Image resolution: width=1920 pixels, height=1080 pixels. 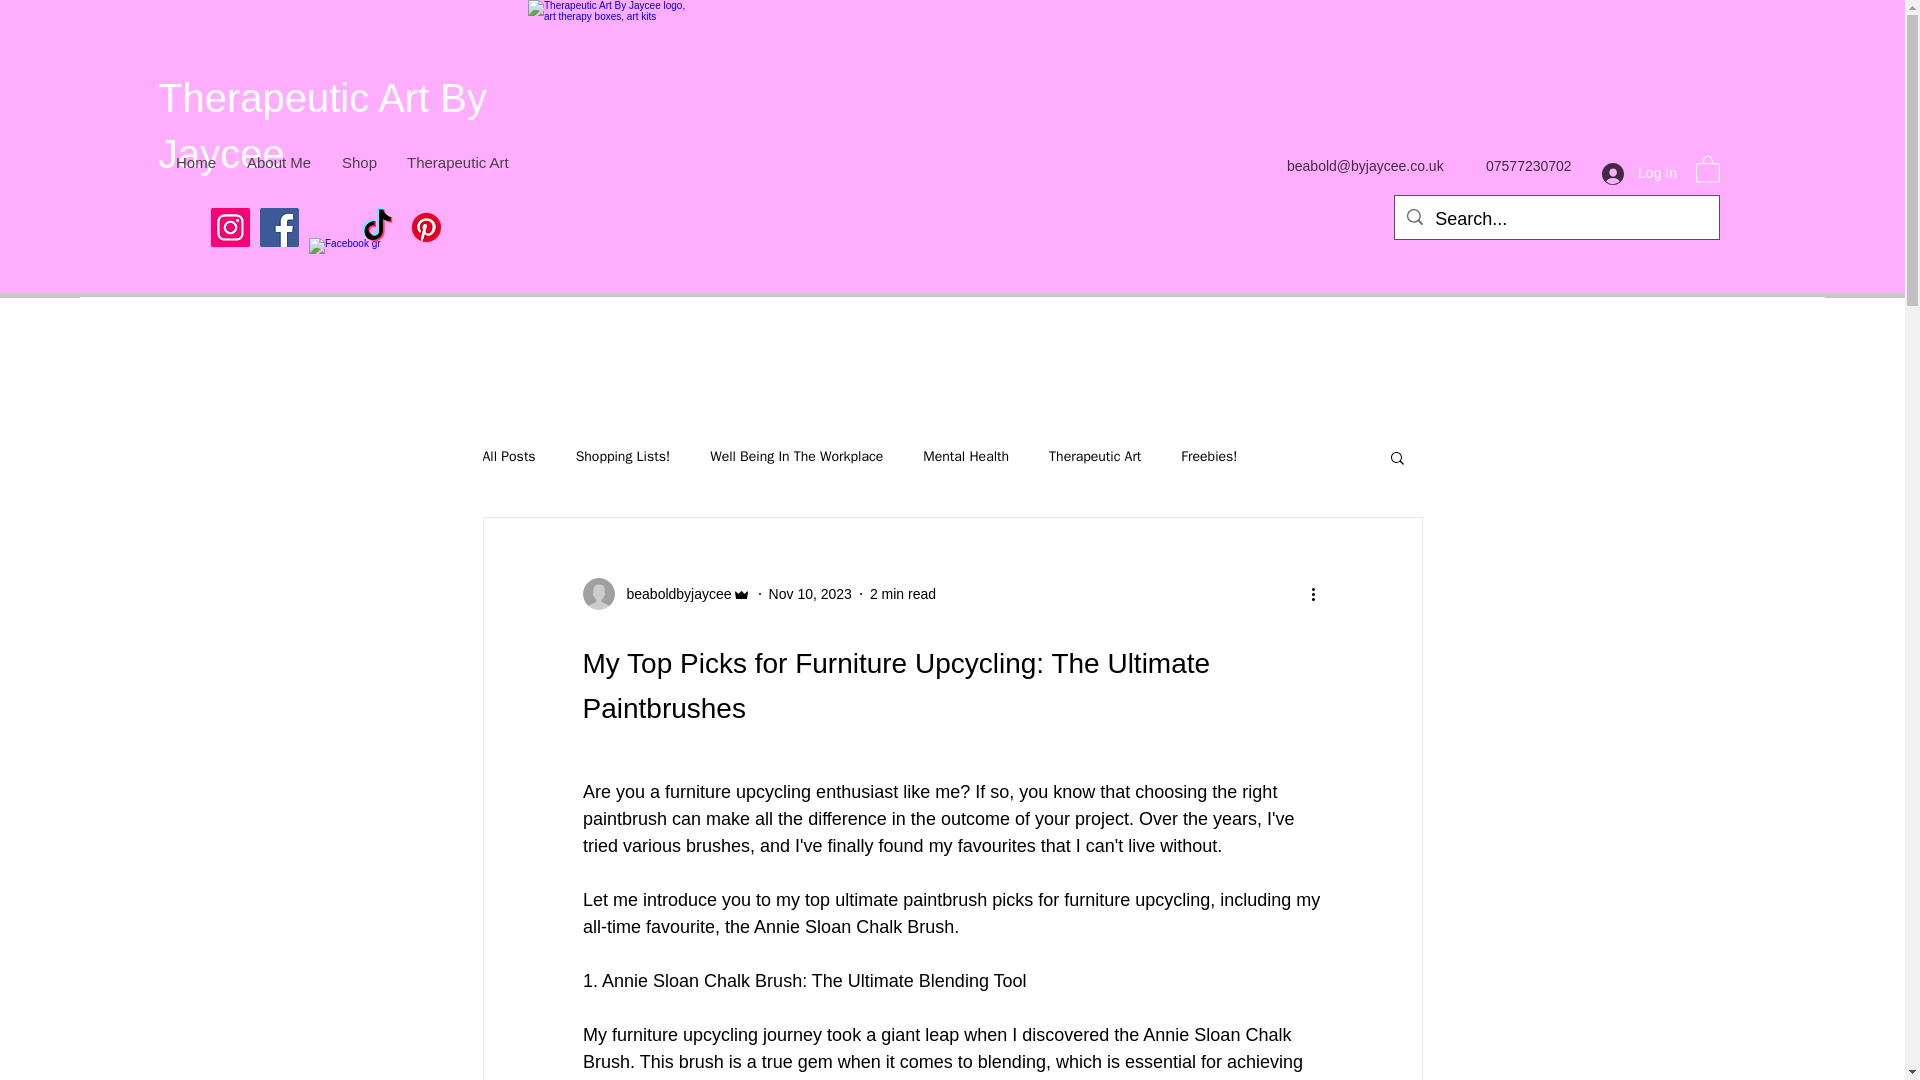 I want to click on Shopping Lists!, so click(x=623, y=456).